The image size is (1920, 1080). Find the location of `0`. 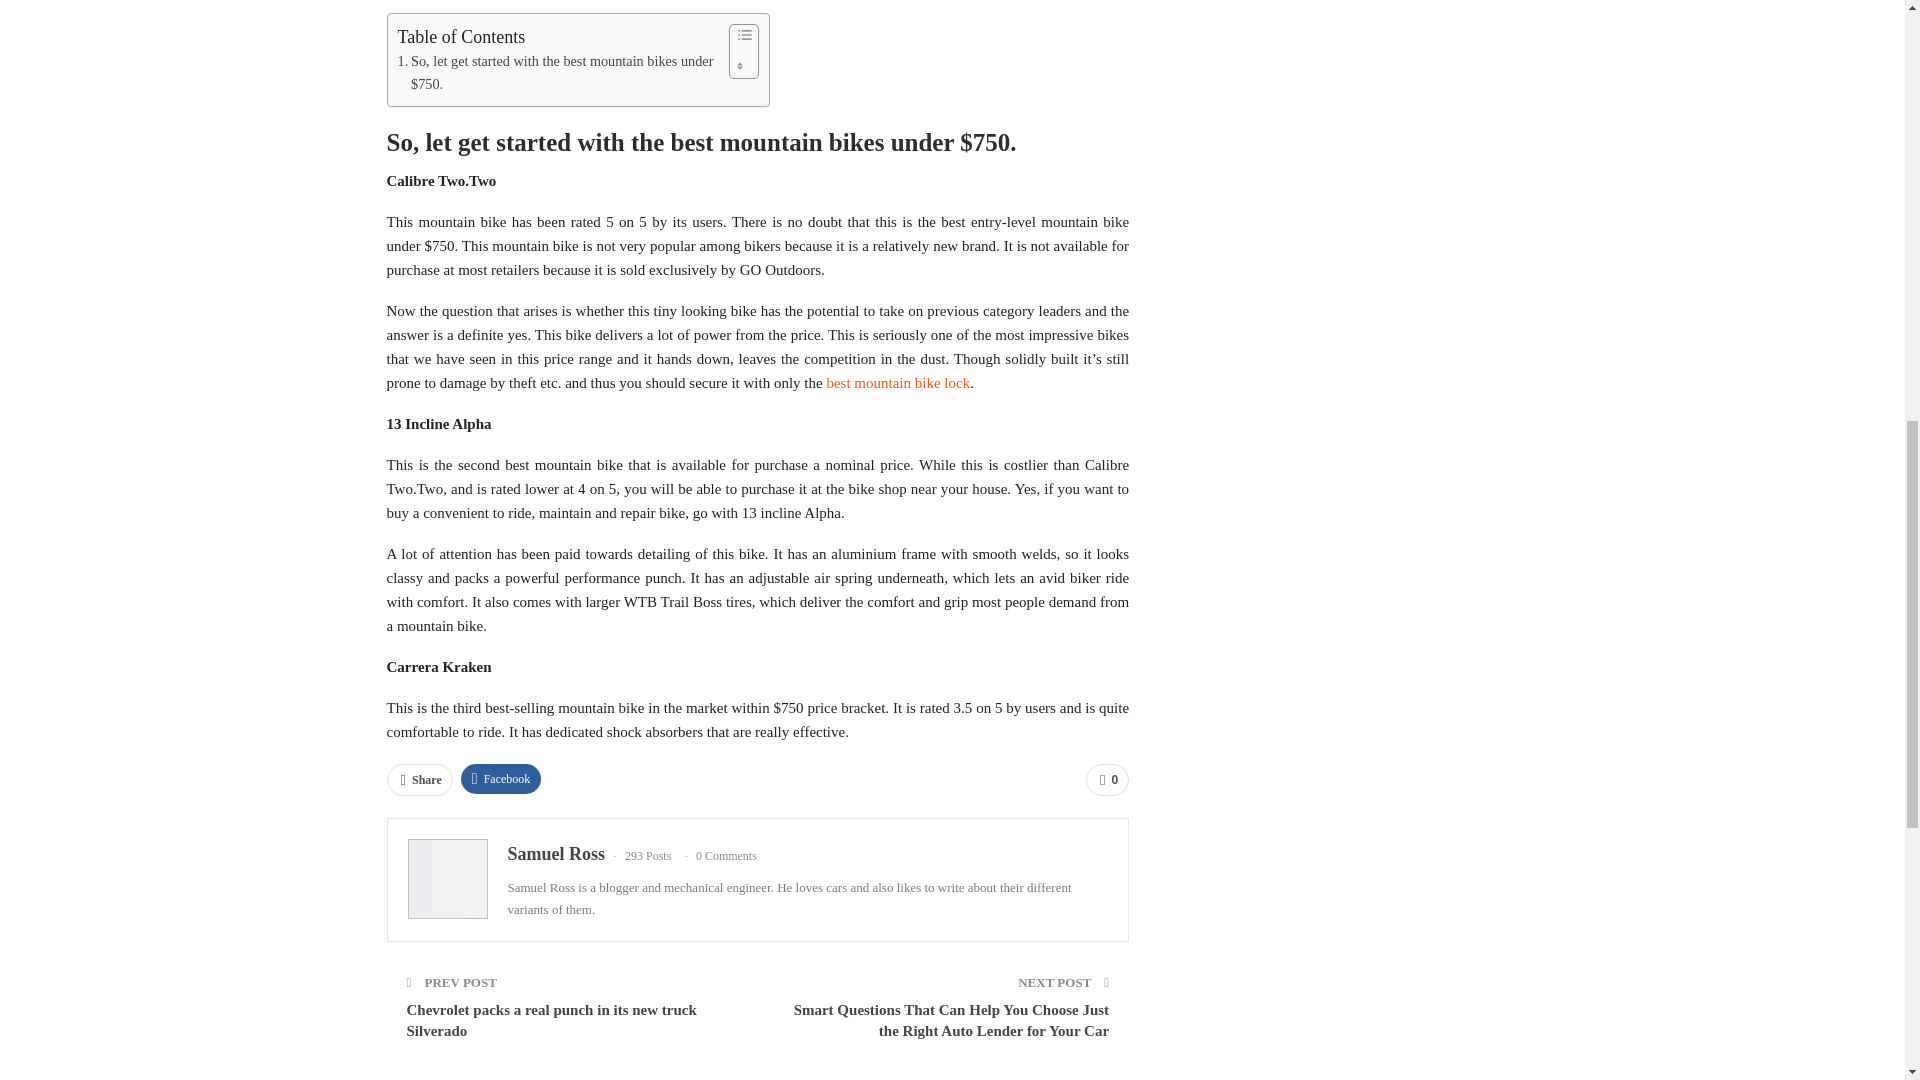

0 is located at coordinates (1107, 779).